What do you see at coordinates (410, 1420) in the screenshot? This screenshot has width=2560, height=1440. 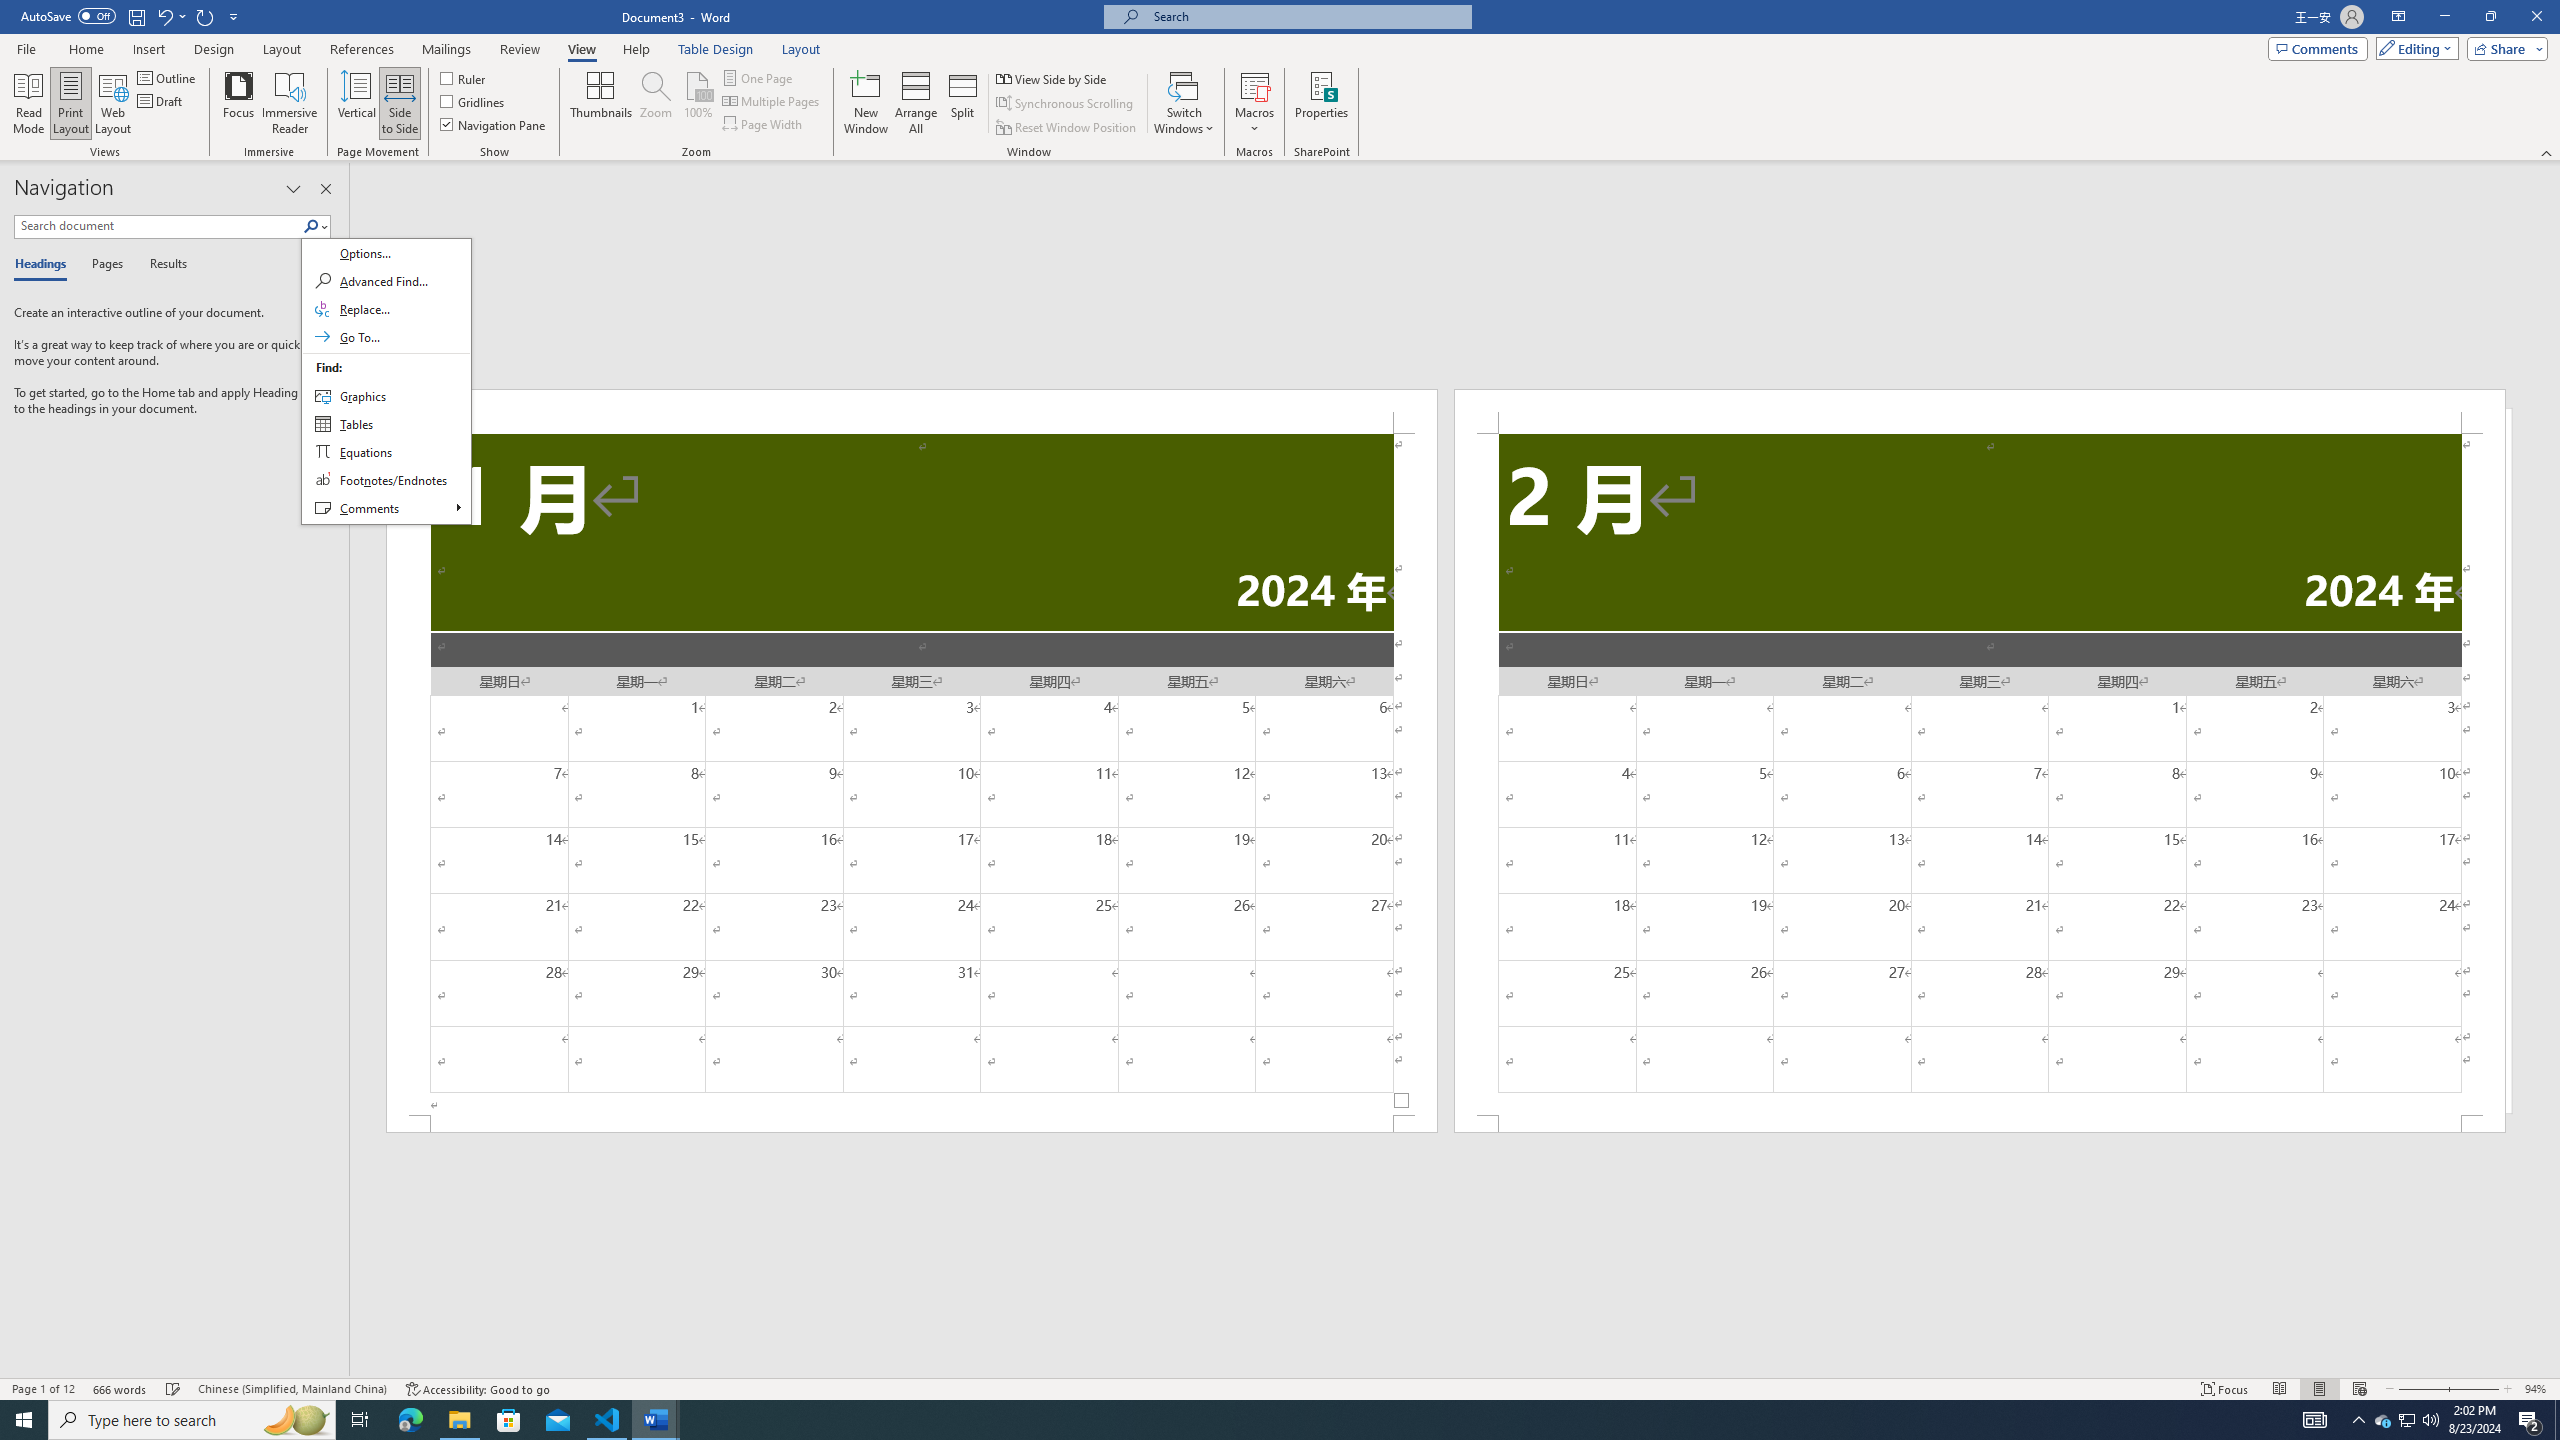 I see `Microsoft Edge` at bounding box center [410, 1420].